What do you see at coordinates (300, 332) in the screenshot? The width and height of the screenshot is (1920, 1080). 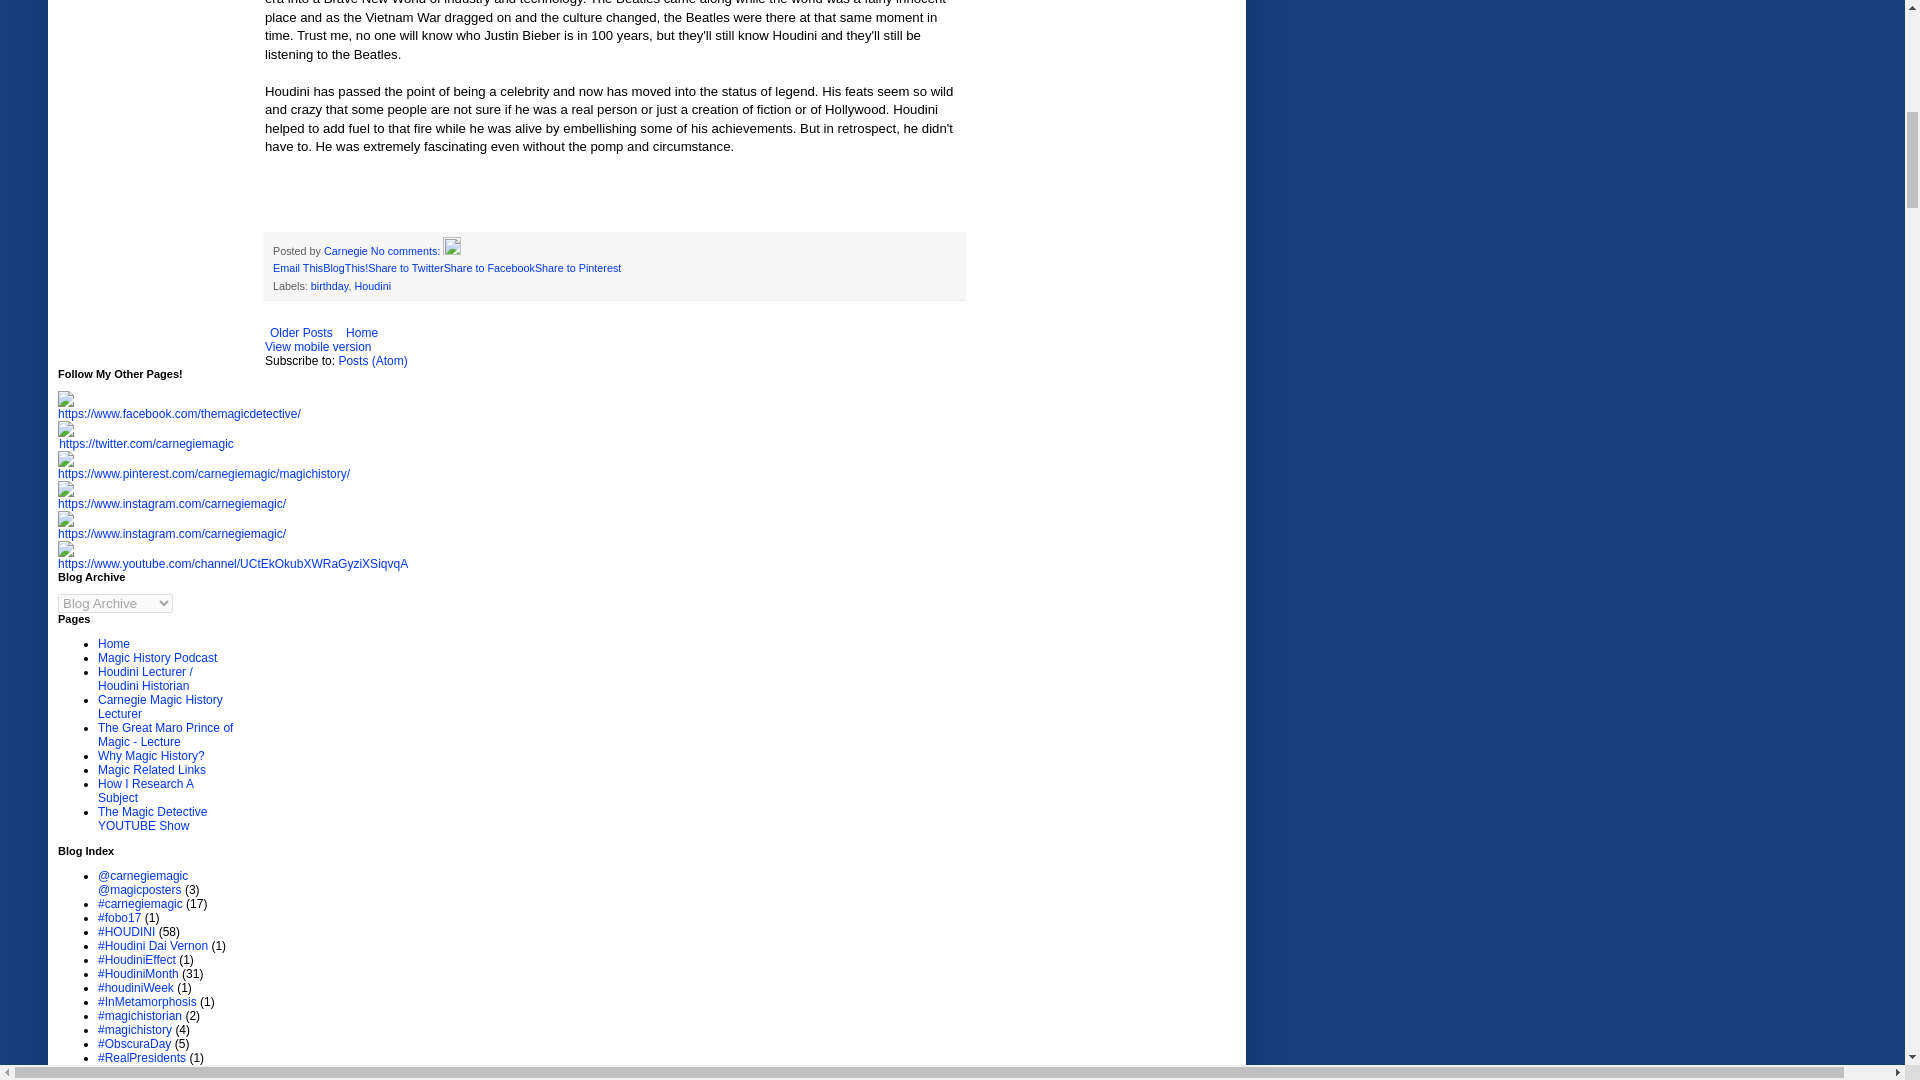 I see `Older Posts` at bounding box center [300, 332].